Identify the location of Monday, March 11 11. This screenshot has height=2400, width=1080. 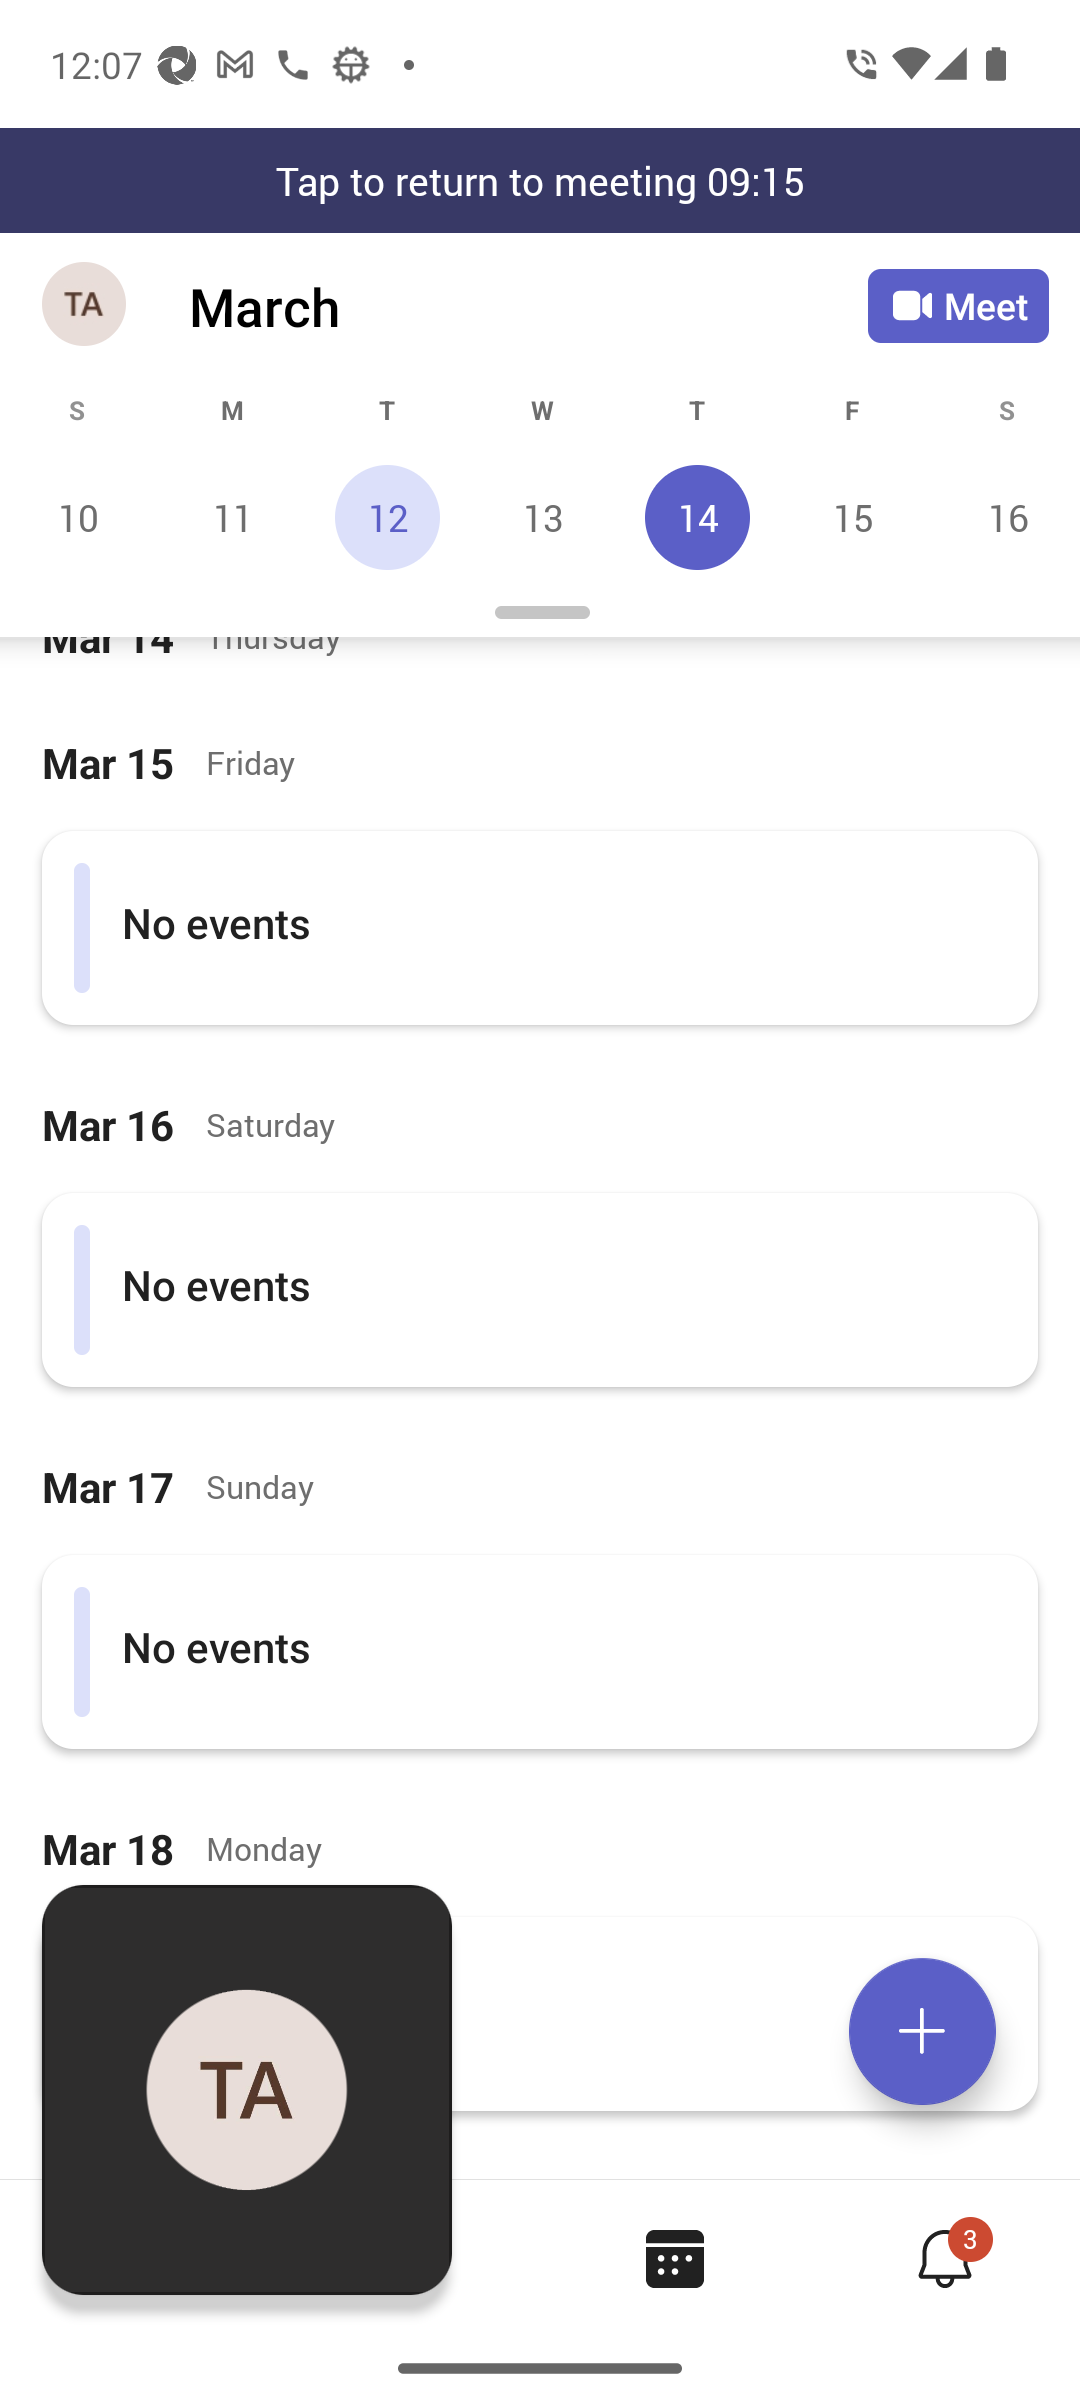
(232, 517).